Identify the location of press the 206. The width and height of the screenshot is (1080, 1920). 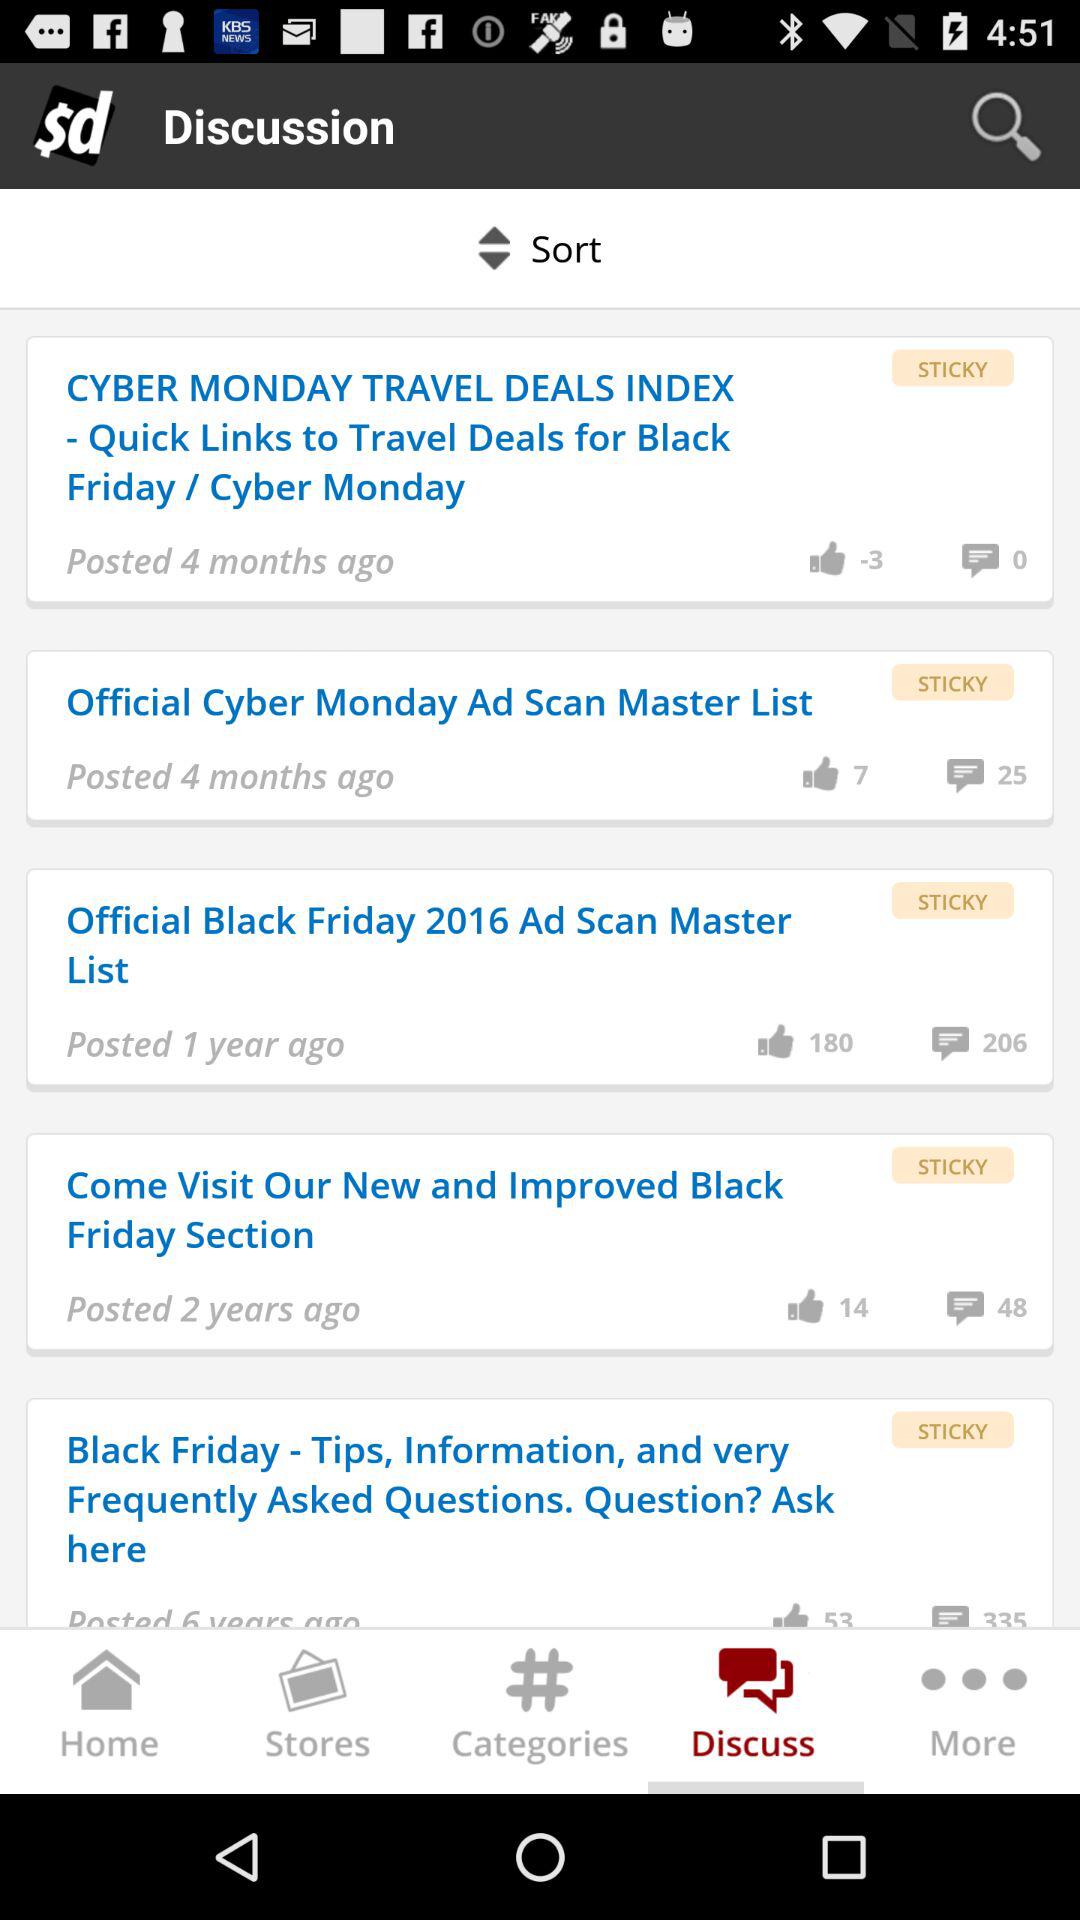
(1004, 1043).